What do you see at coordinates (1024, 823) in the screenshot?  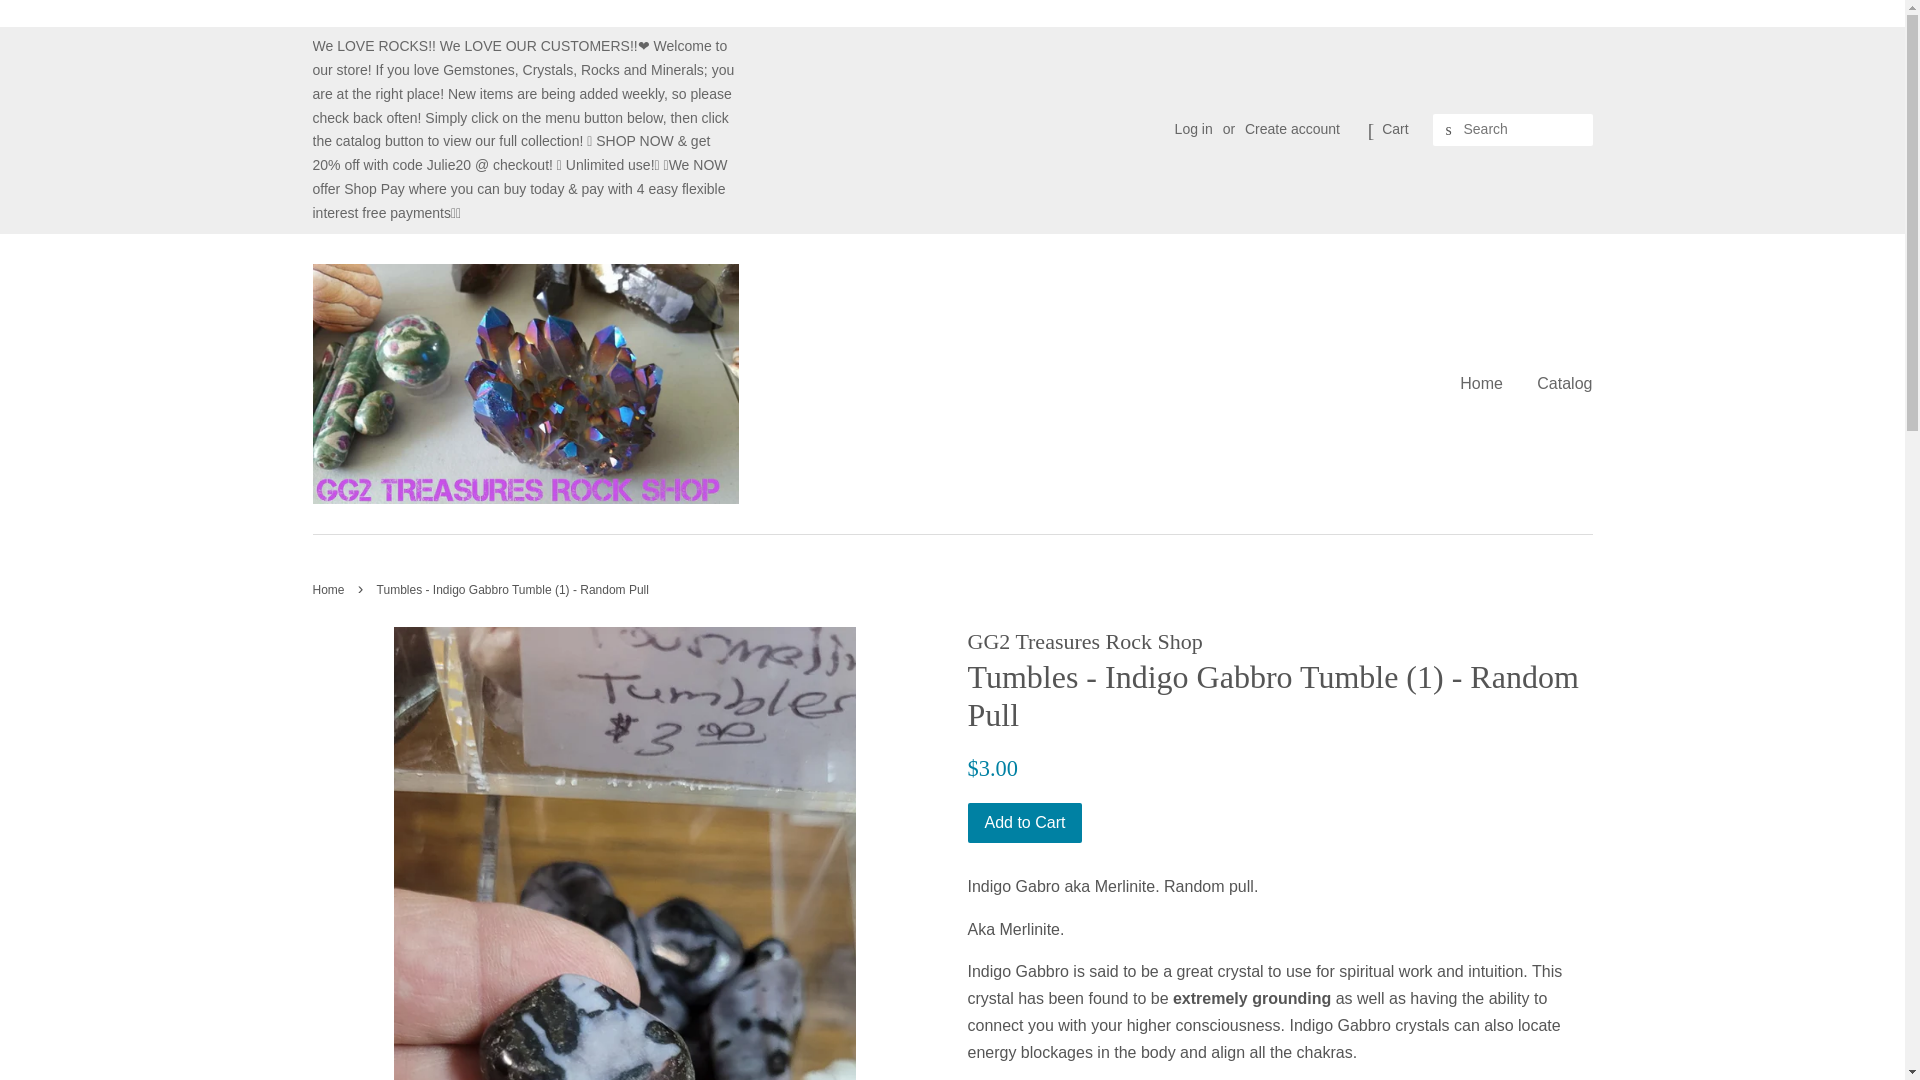 I see `Add to Cart` at bounding box center [1024, 823].